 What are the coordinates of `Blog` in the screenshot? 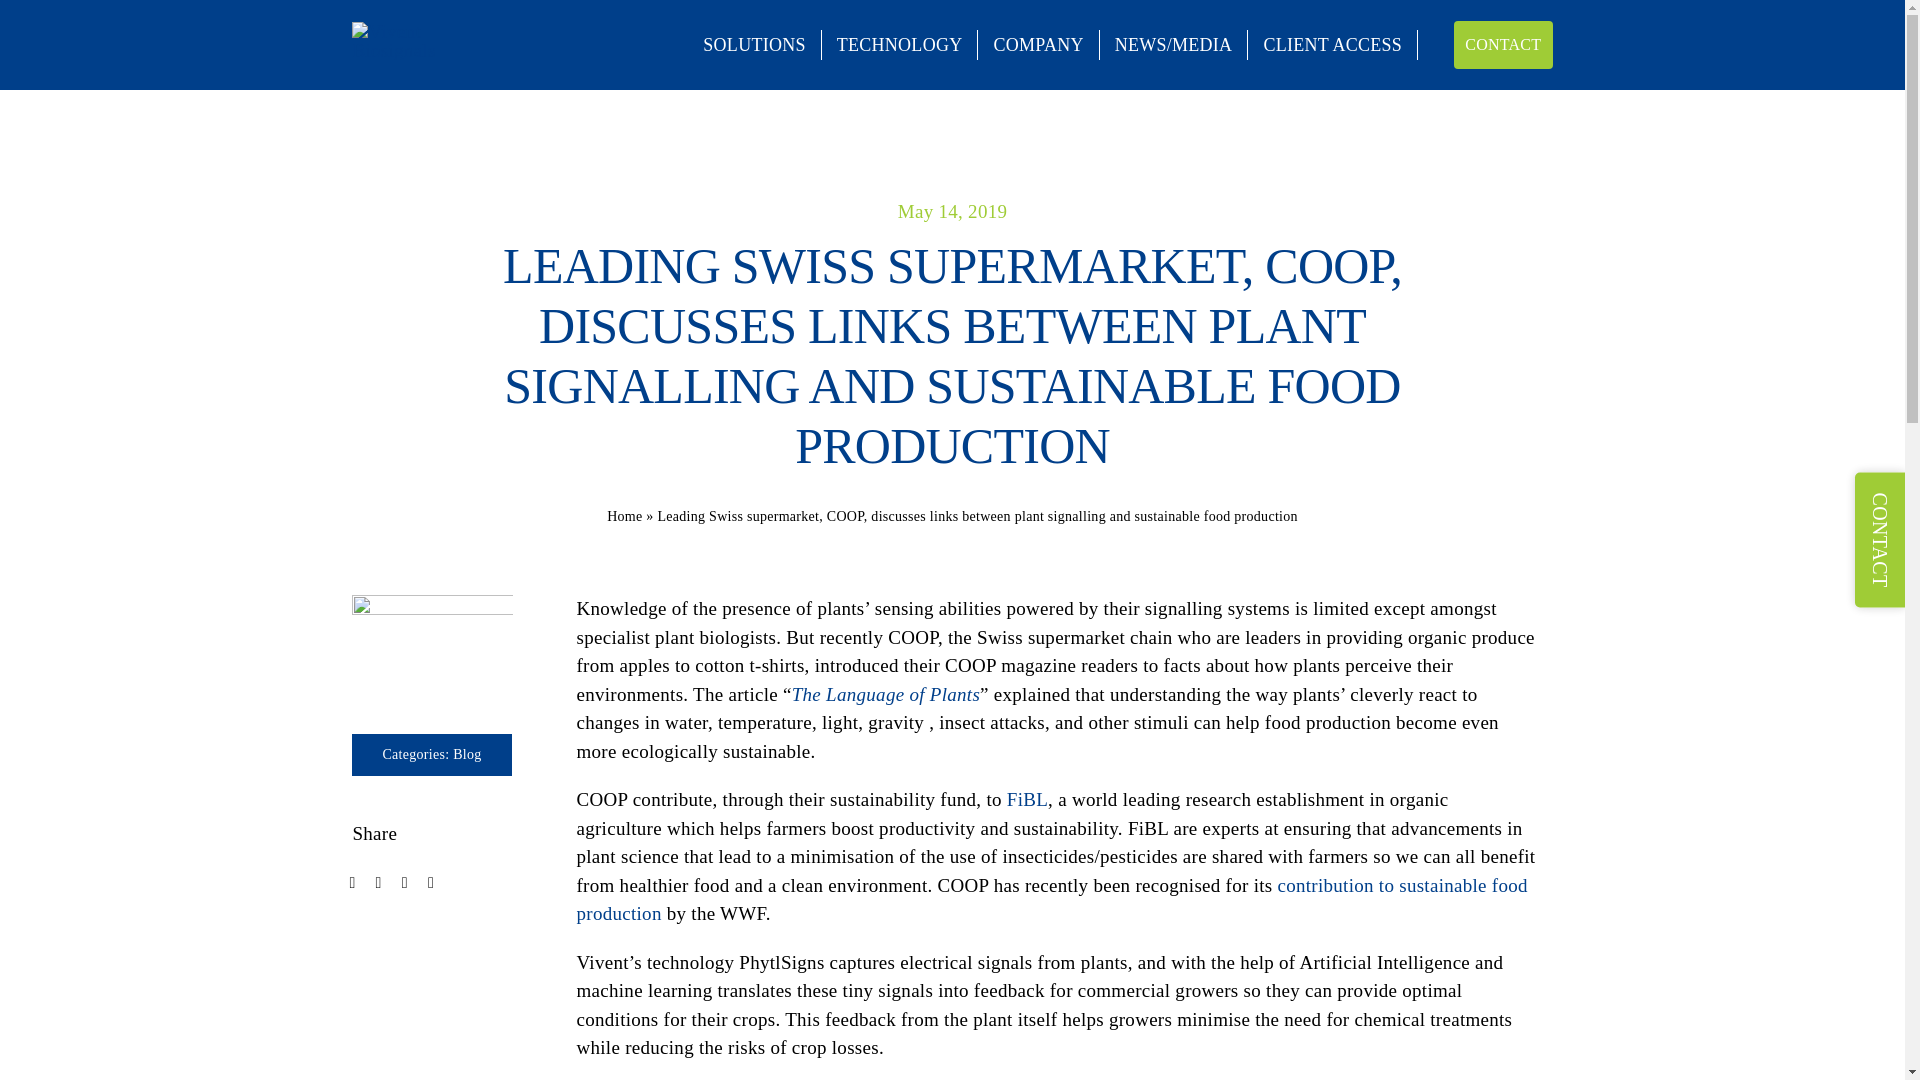 It's located at (467, 754).